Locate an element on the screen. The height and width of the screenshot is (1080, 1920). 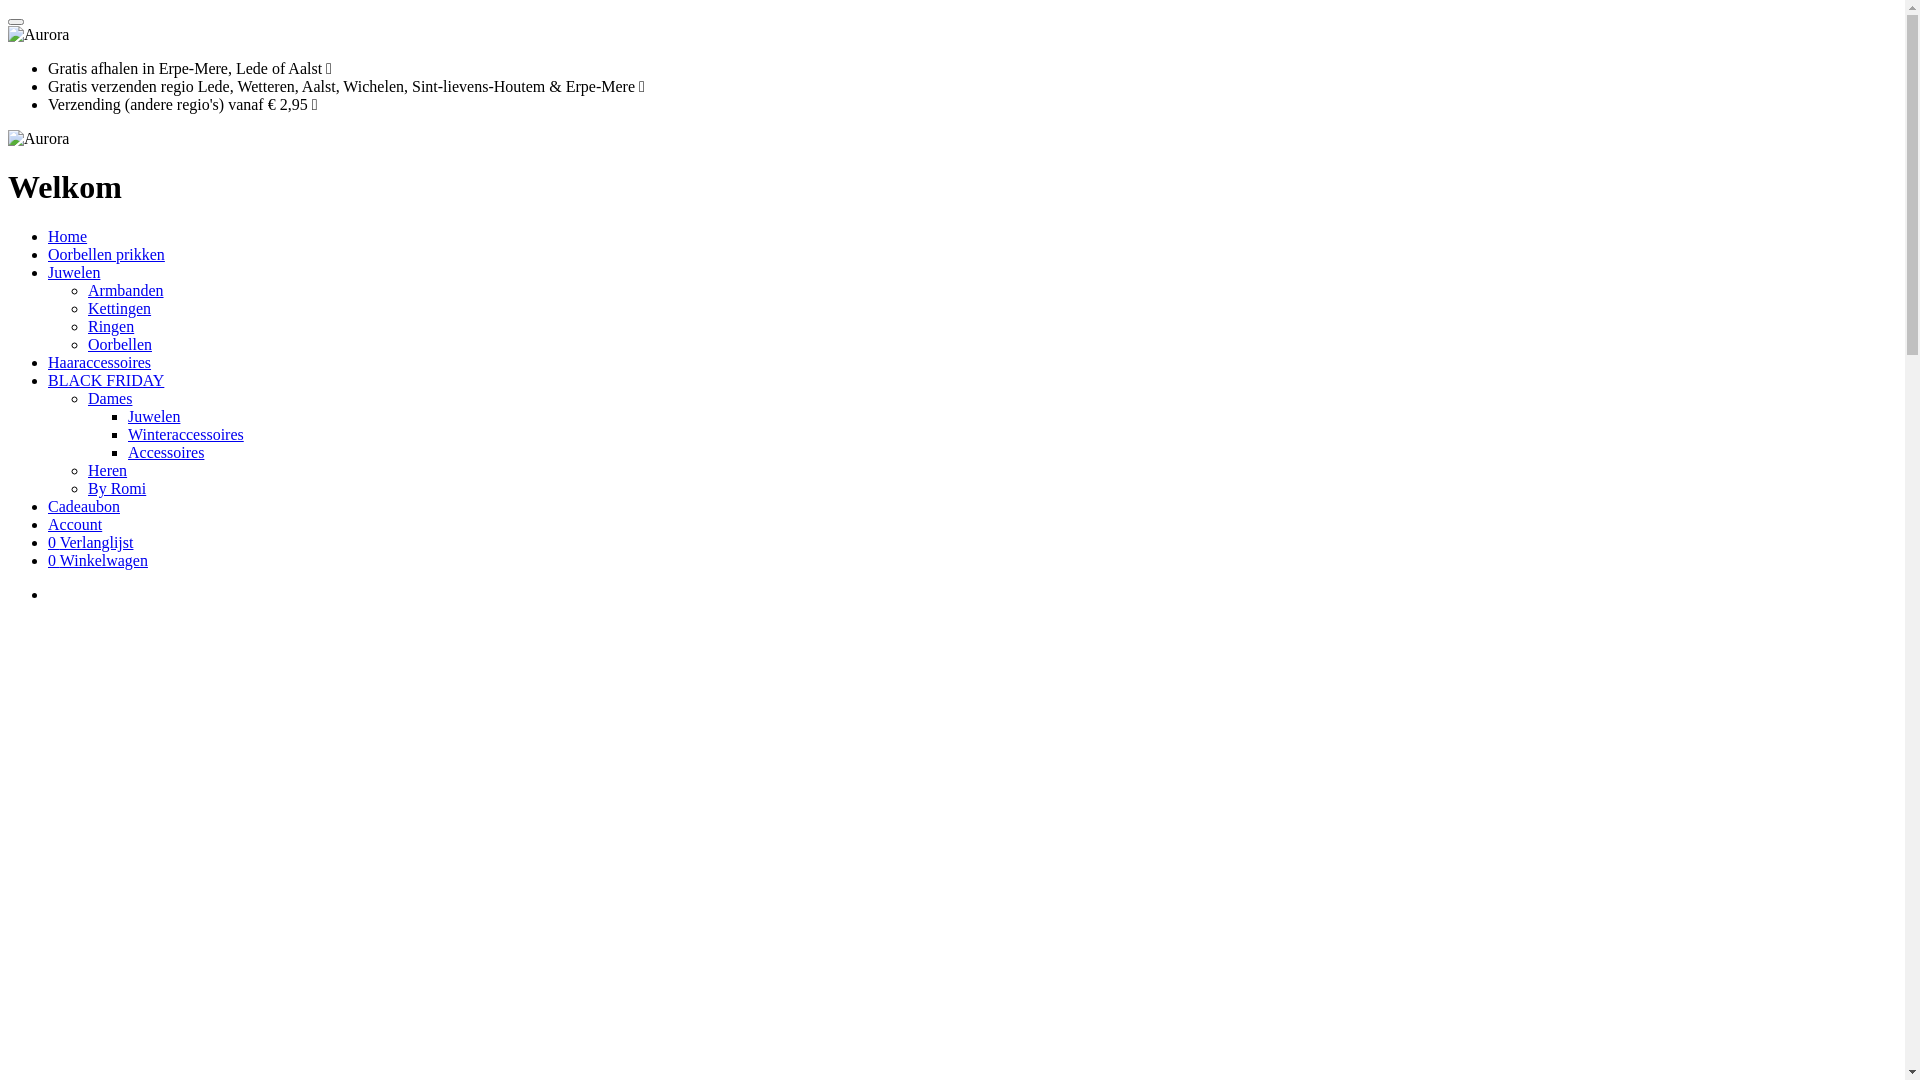
Cadeaubon is located at coordinates (84, 506).